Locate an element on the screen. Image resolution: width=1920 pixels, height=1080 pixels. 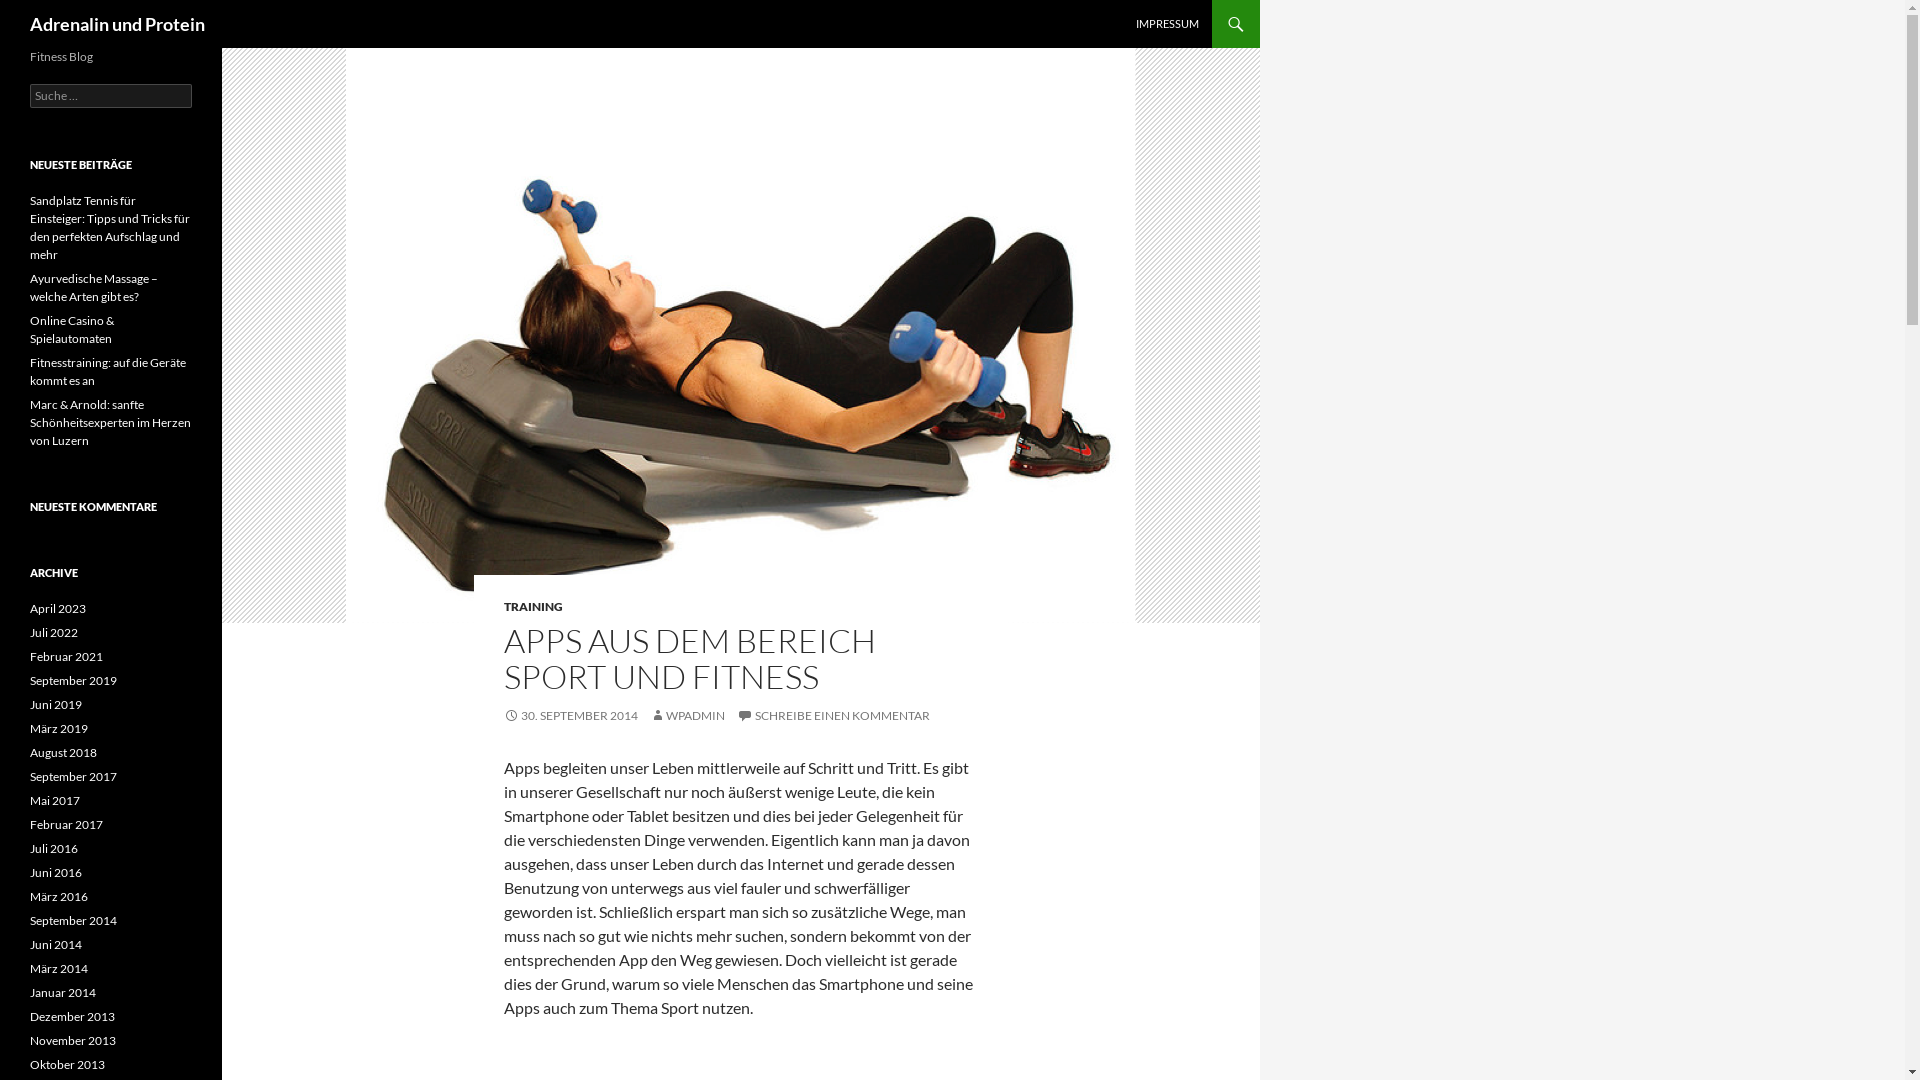
SCHREIBE EINEN KOMMENTAR is located at coordinates (834, 716).